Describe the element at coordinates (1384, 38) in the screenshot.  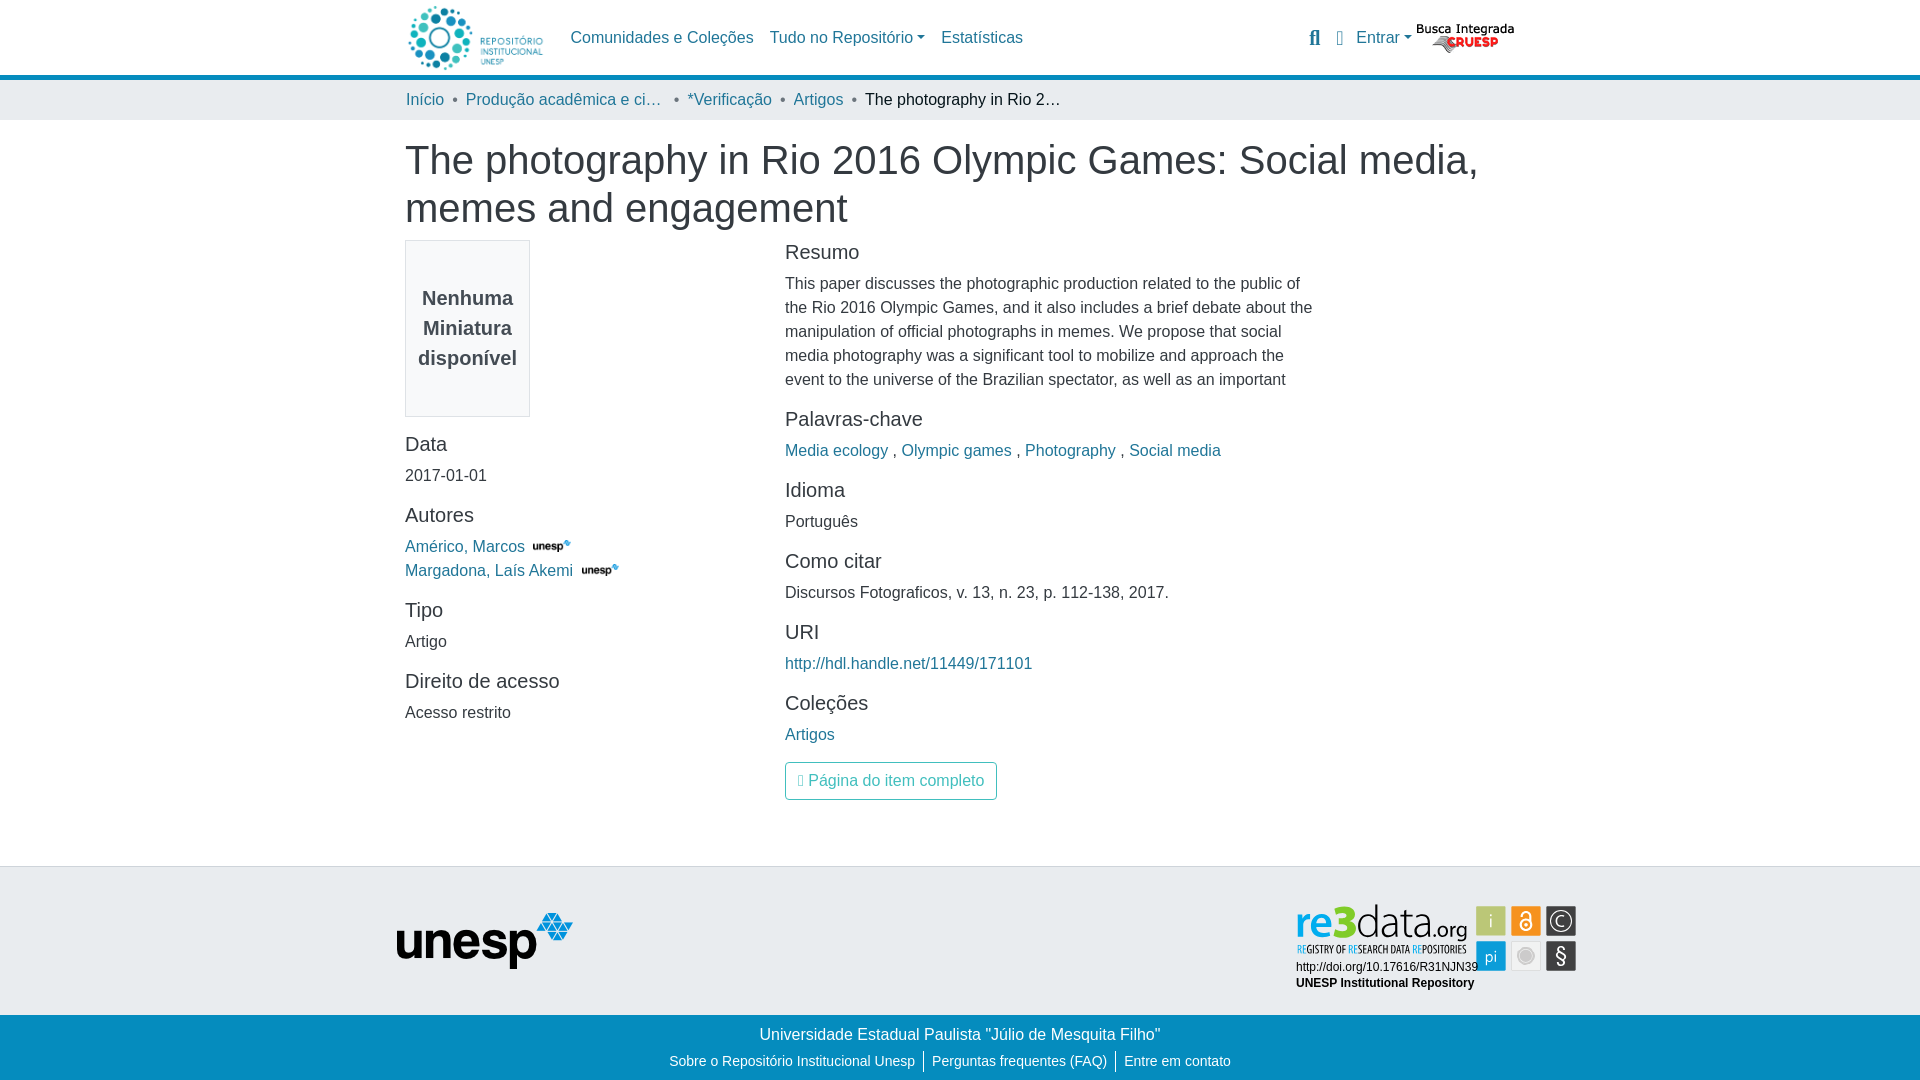
I see `Entrar` at that location.